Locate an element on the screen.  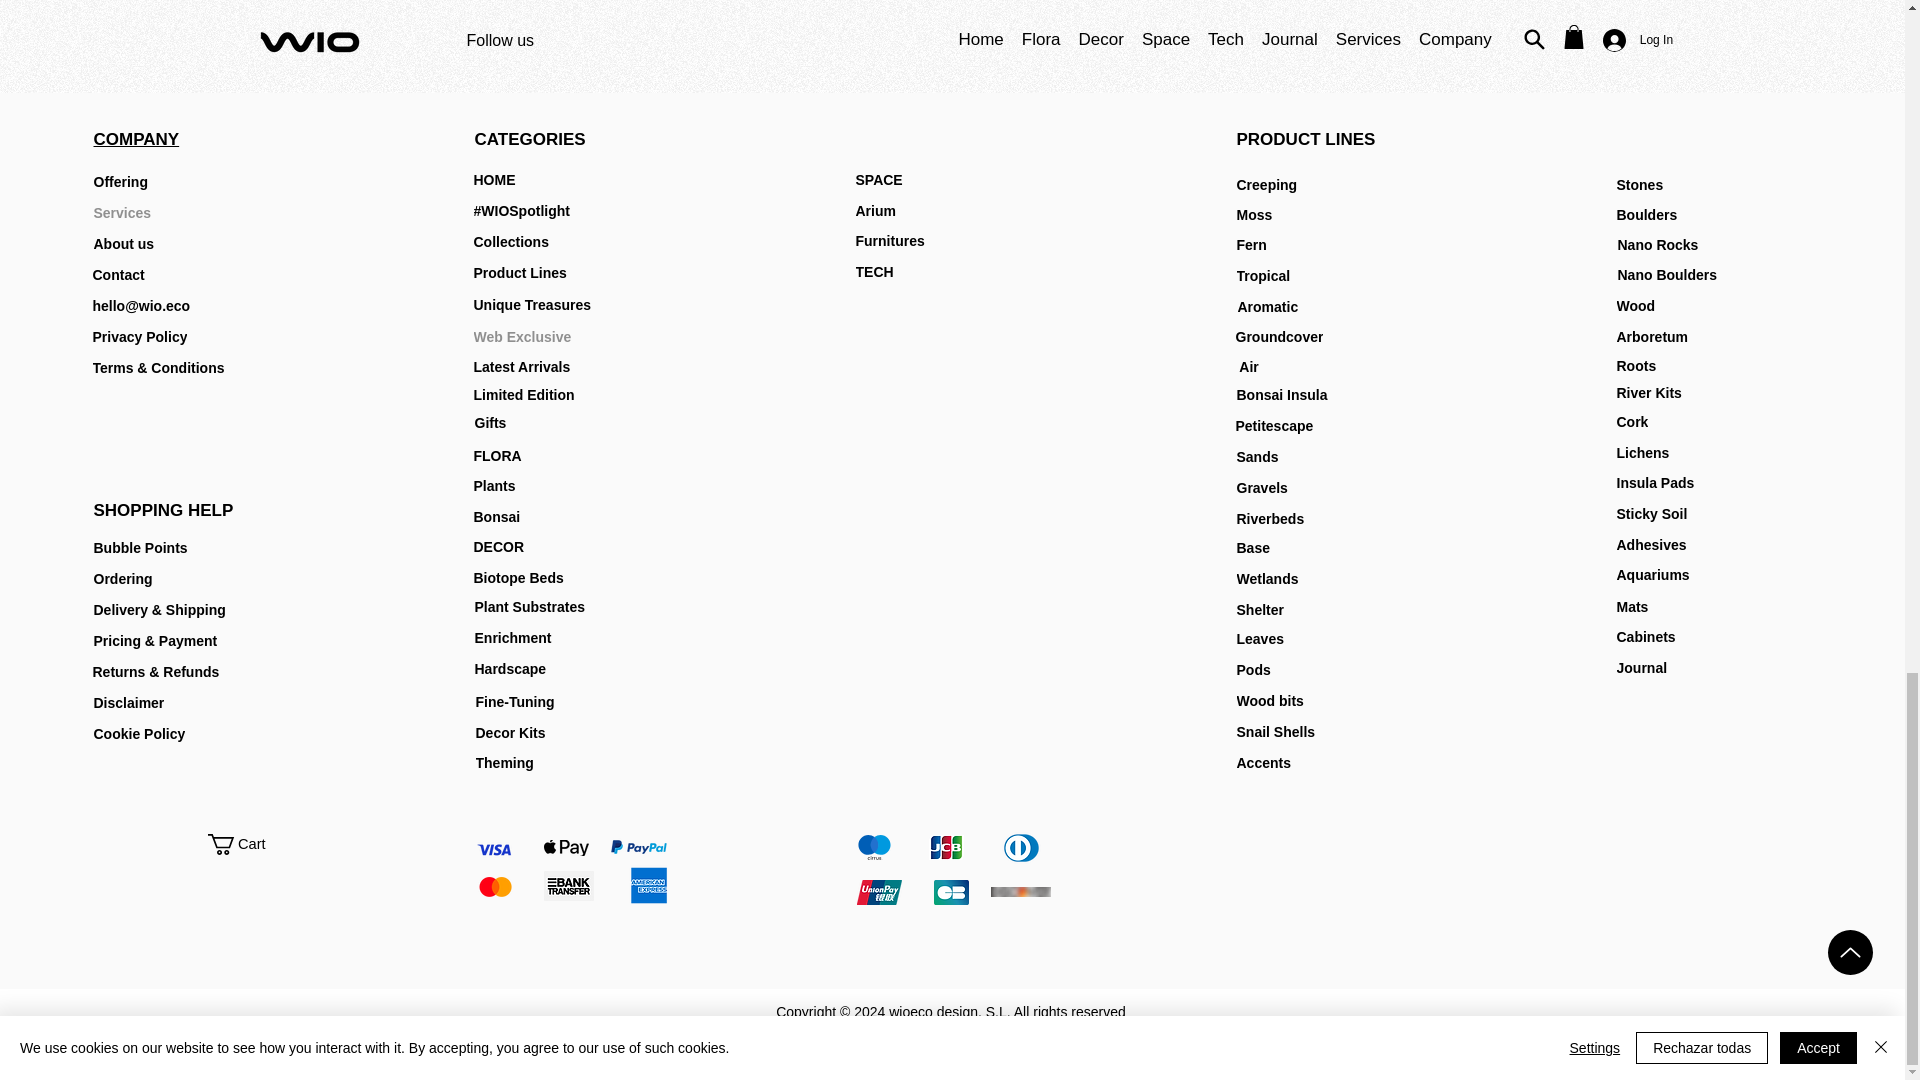
apple pay logo.png is located at coordinates (566, 848).